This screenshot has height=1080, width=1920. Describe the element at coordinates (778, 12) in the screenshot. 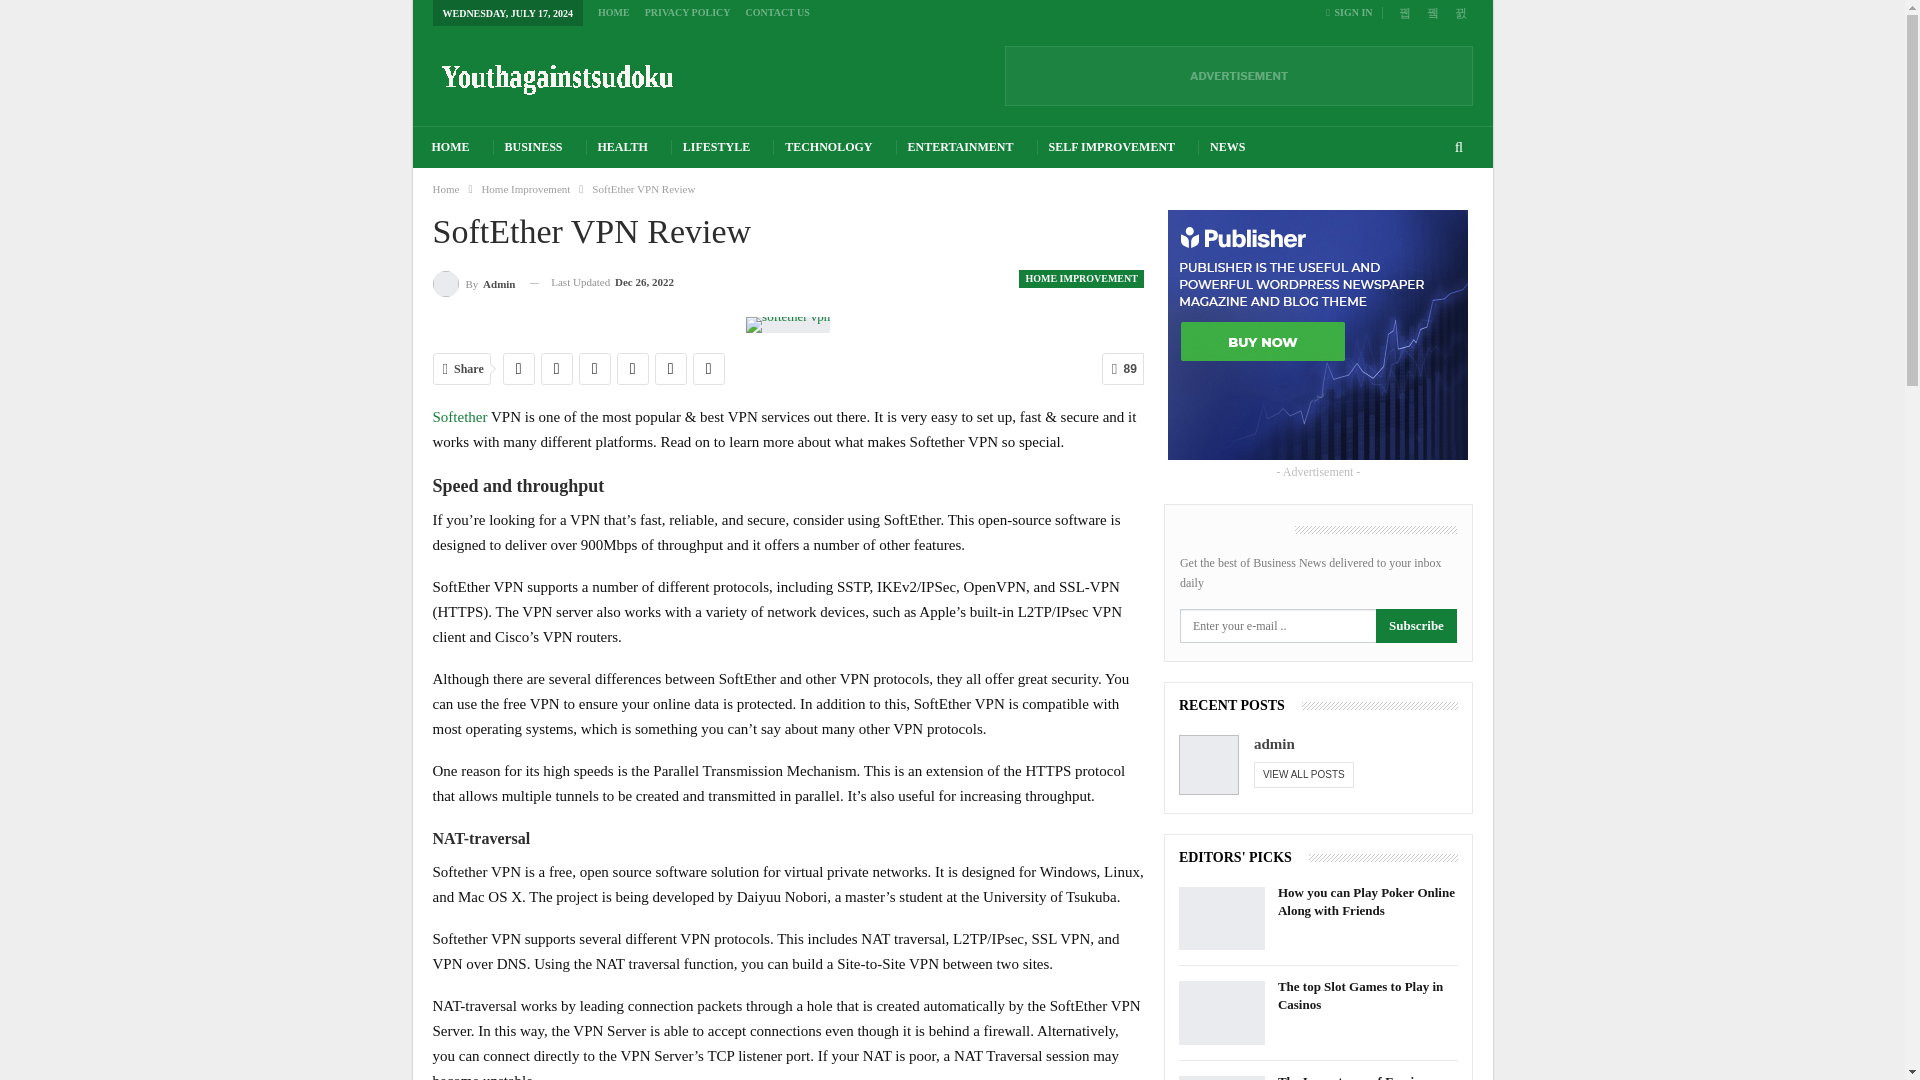

I see `CONTACT US` at that location.